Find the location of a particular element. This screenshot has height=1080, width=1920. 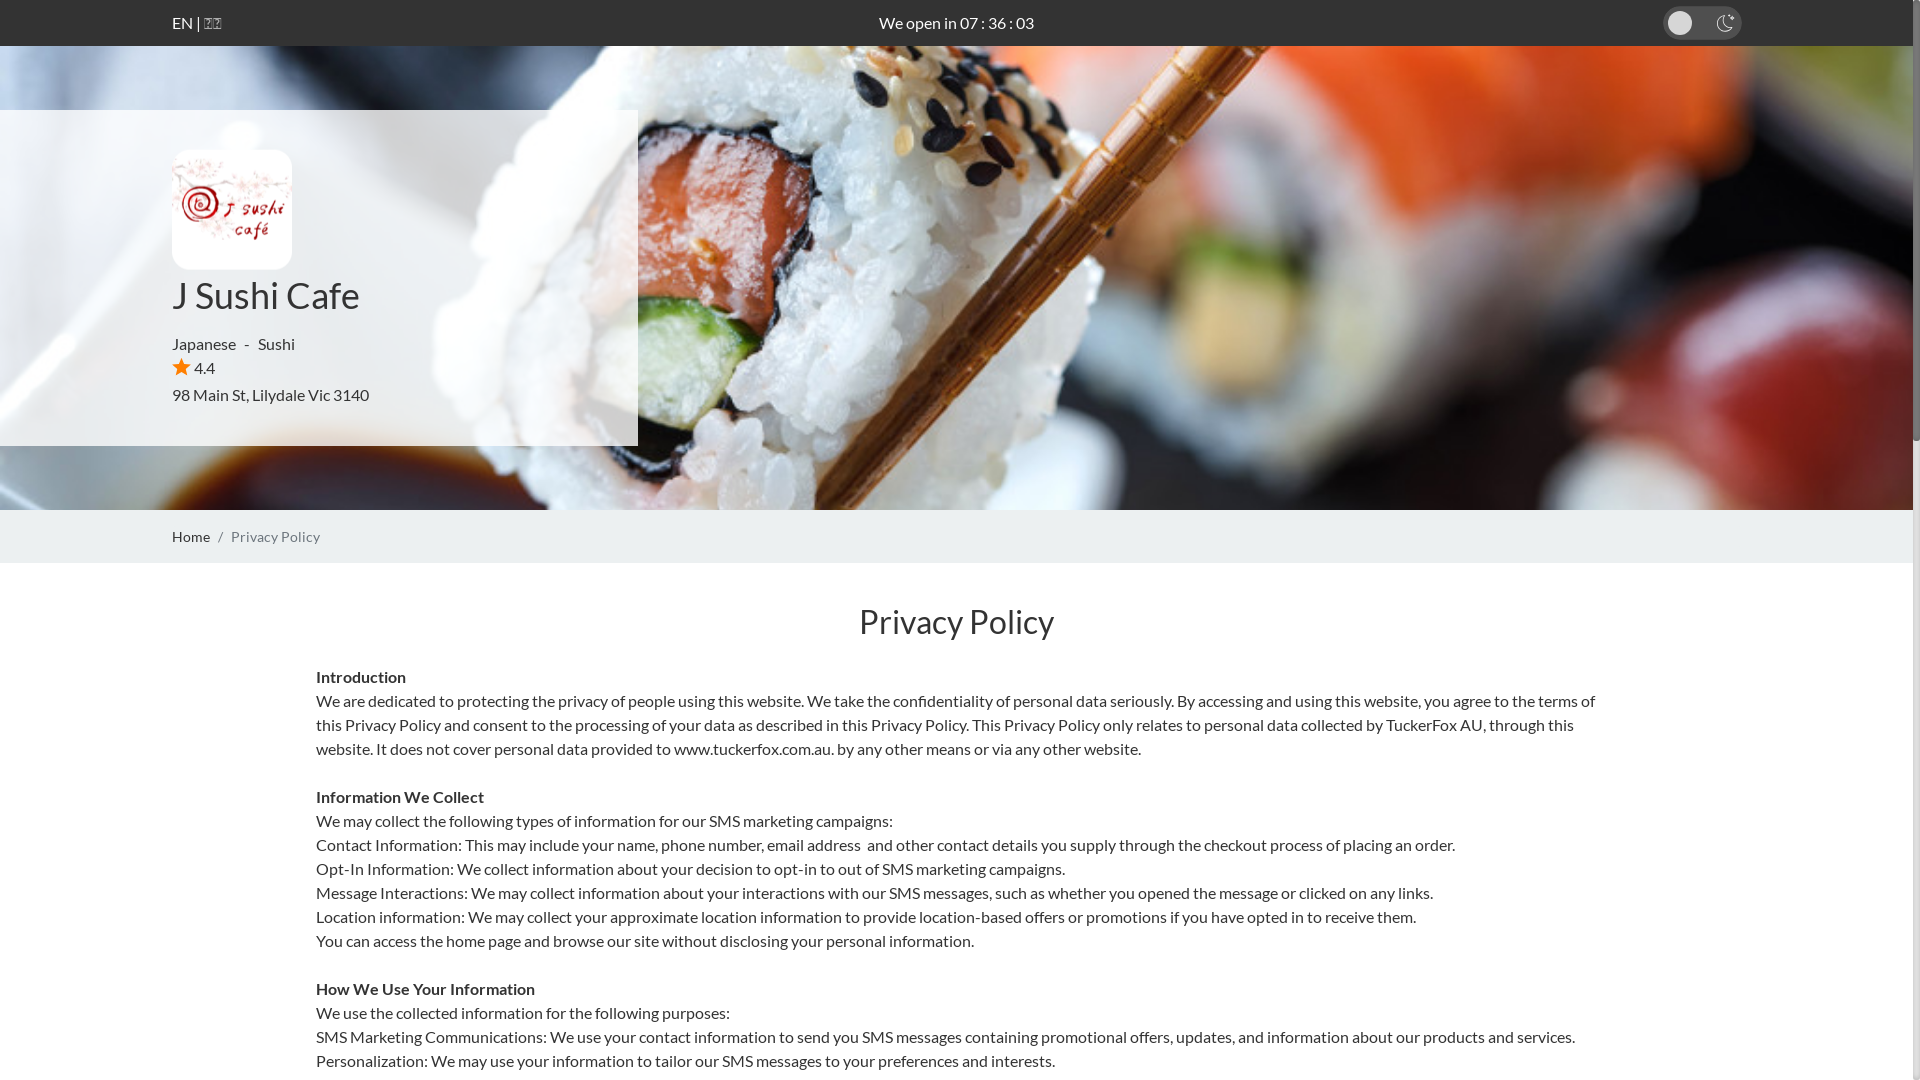

Home is located at coordinates (191, 536).